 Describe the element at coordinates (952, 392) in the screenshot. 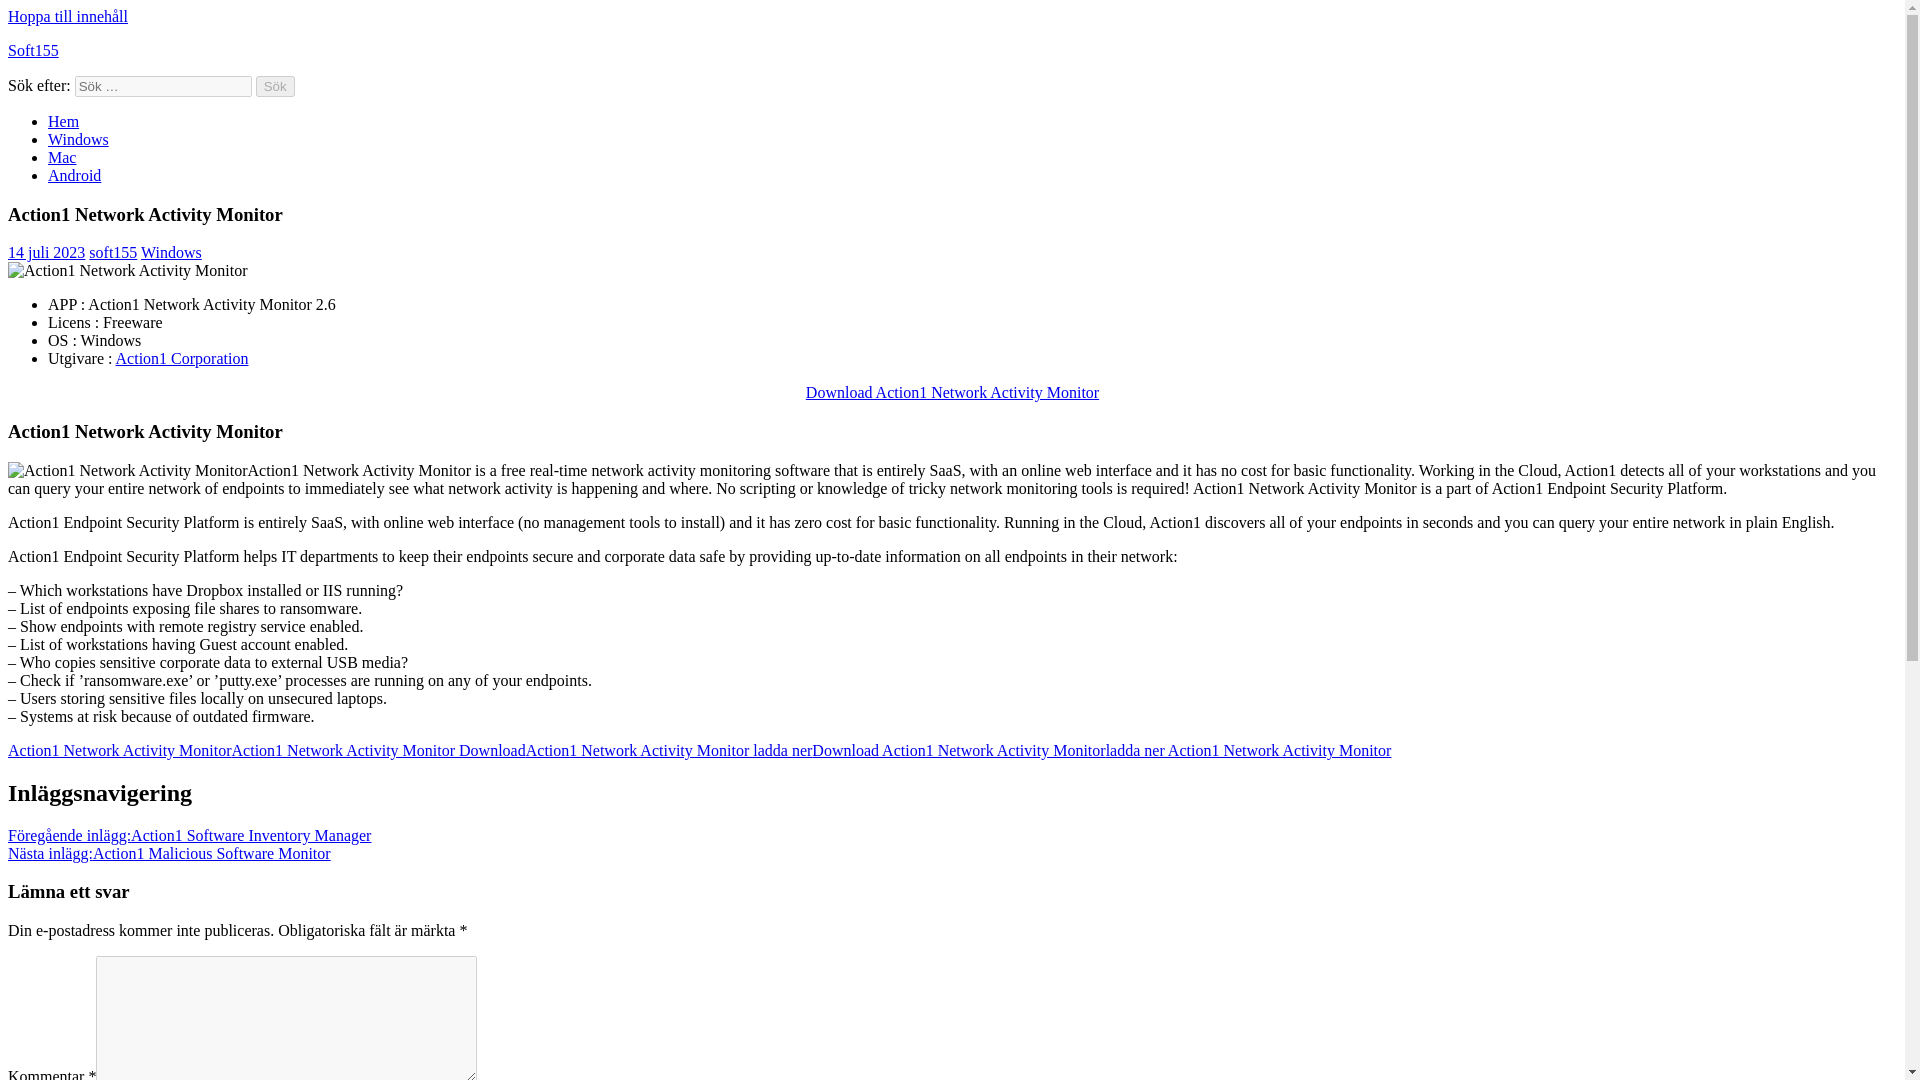

I see `Download Action1 Network Activity Monitor` at that location.